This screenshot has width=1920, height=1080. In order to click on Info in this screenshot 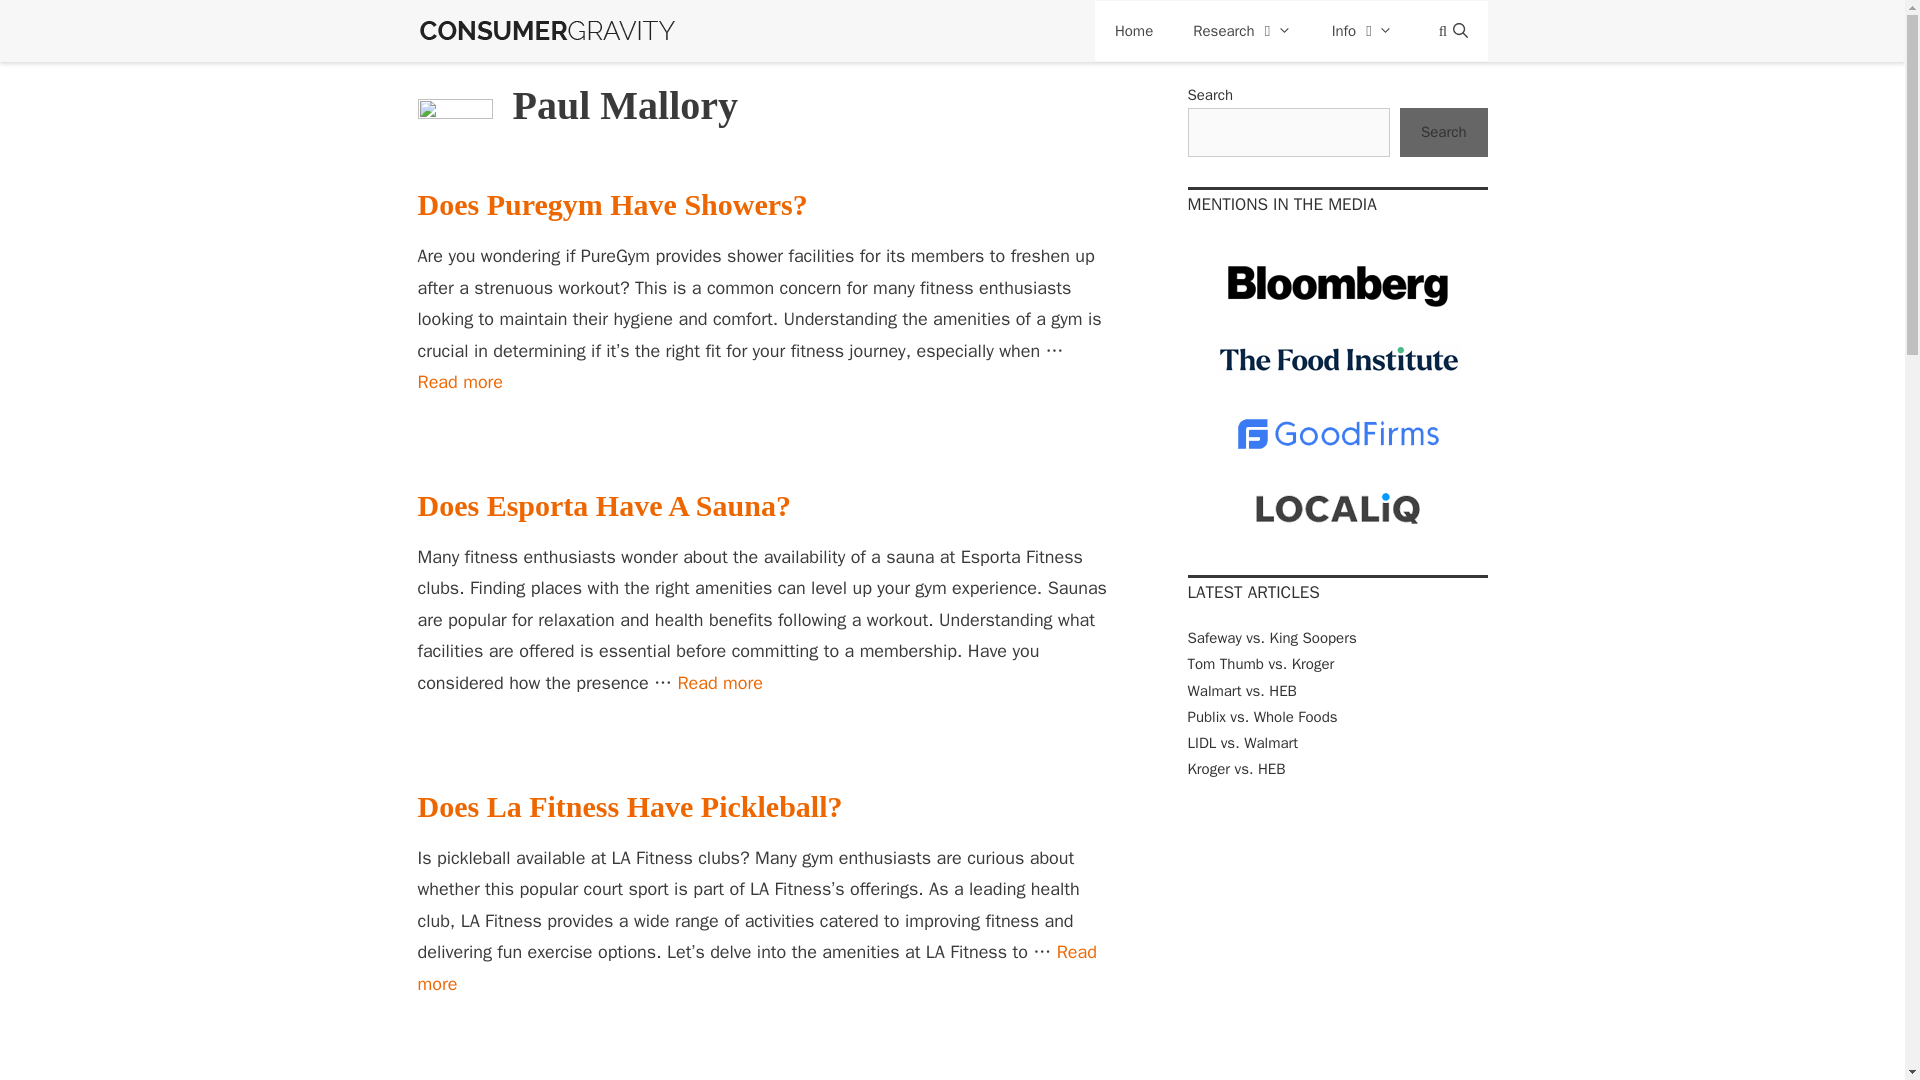, I will do `click(720, 682)`.